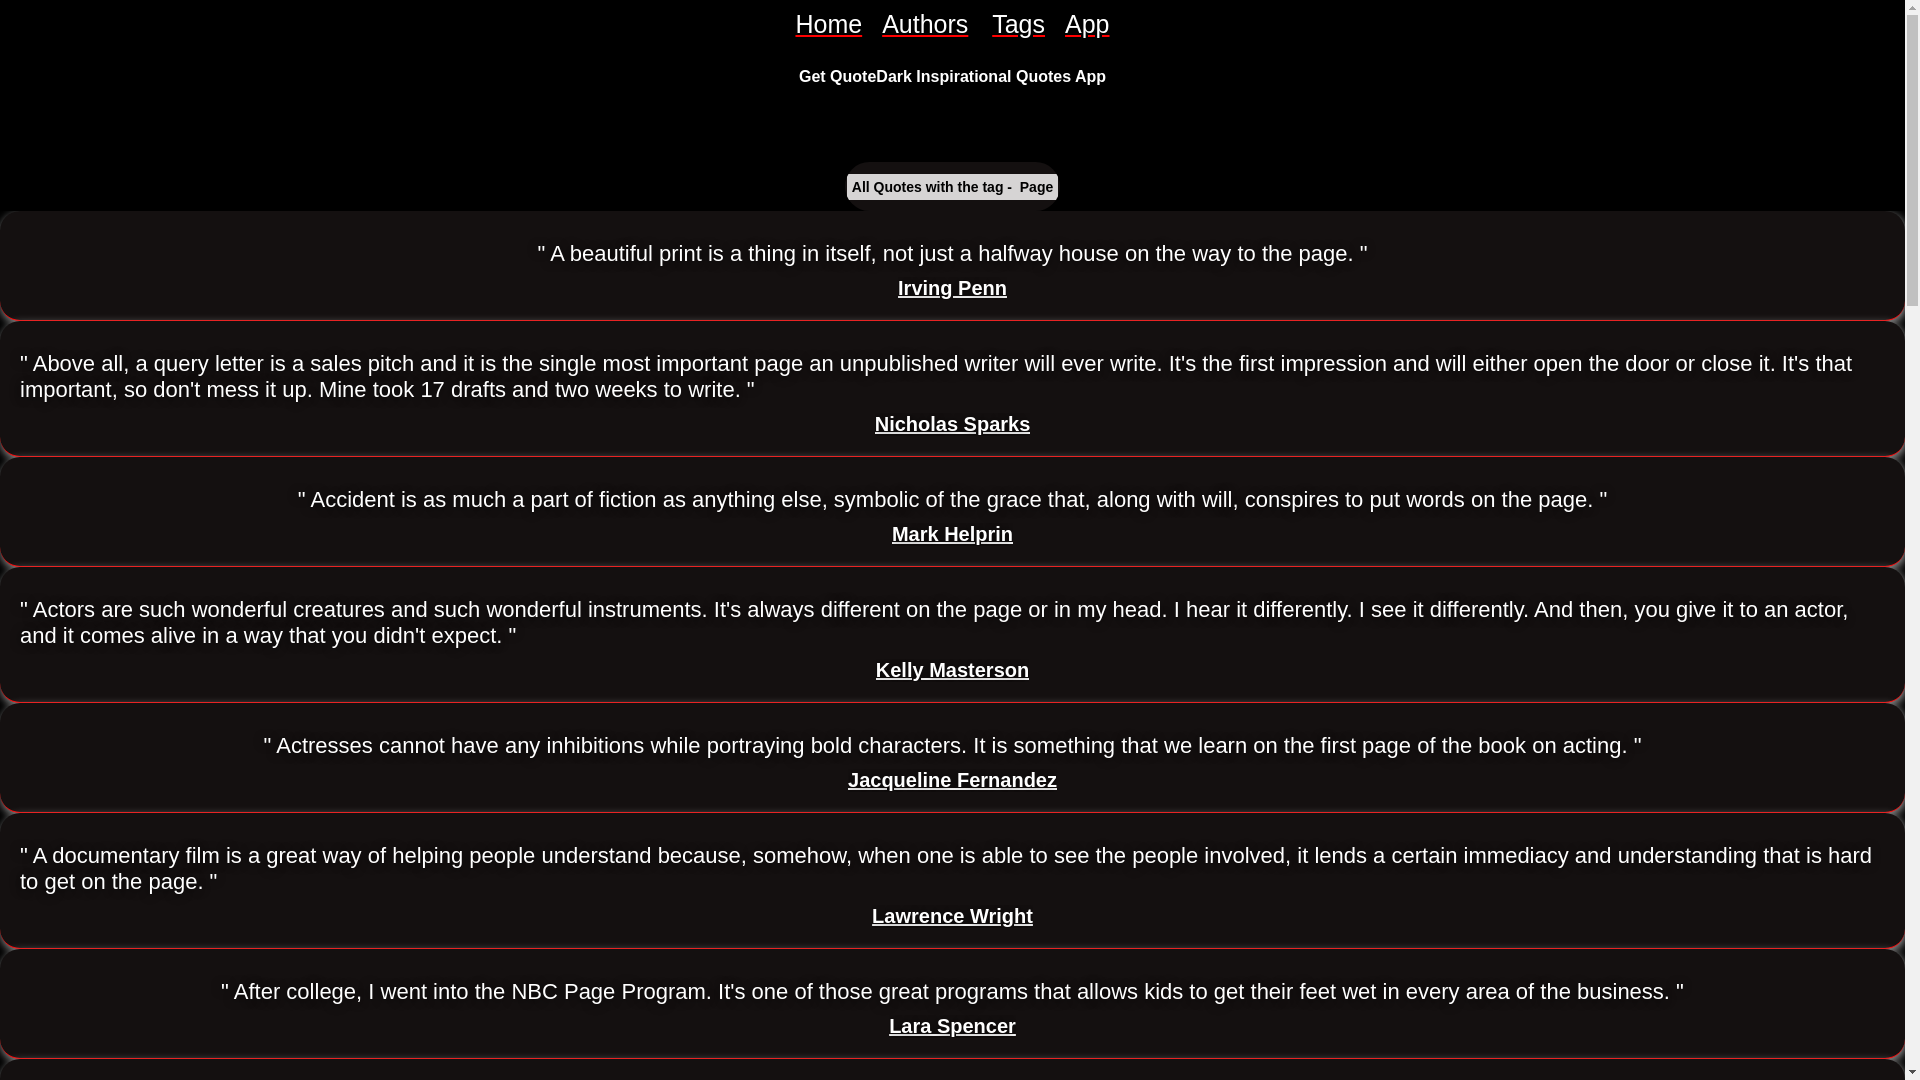 This screenshot has height=1080, width=1920. What do you see at coordinates (828, 24) in the screenshot?
I see `Home` at bounding box center [828, 24].